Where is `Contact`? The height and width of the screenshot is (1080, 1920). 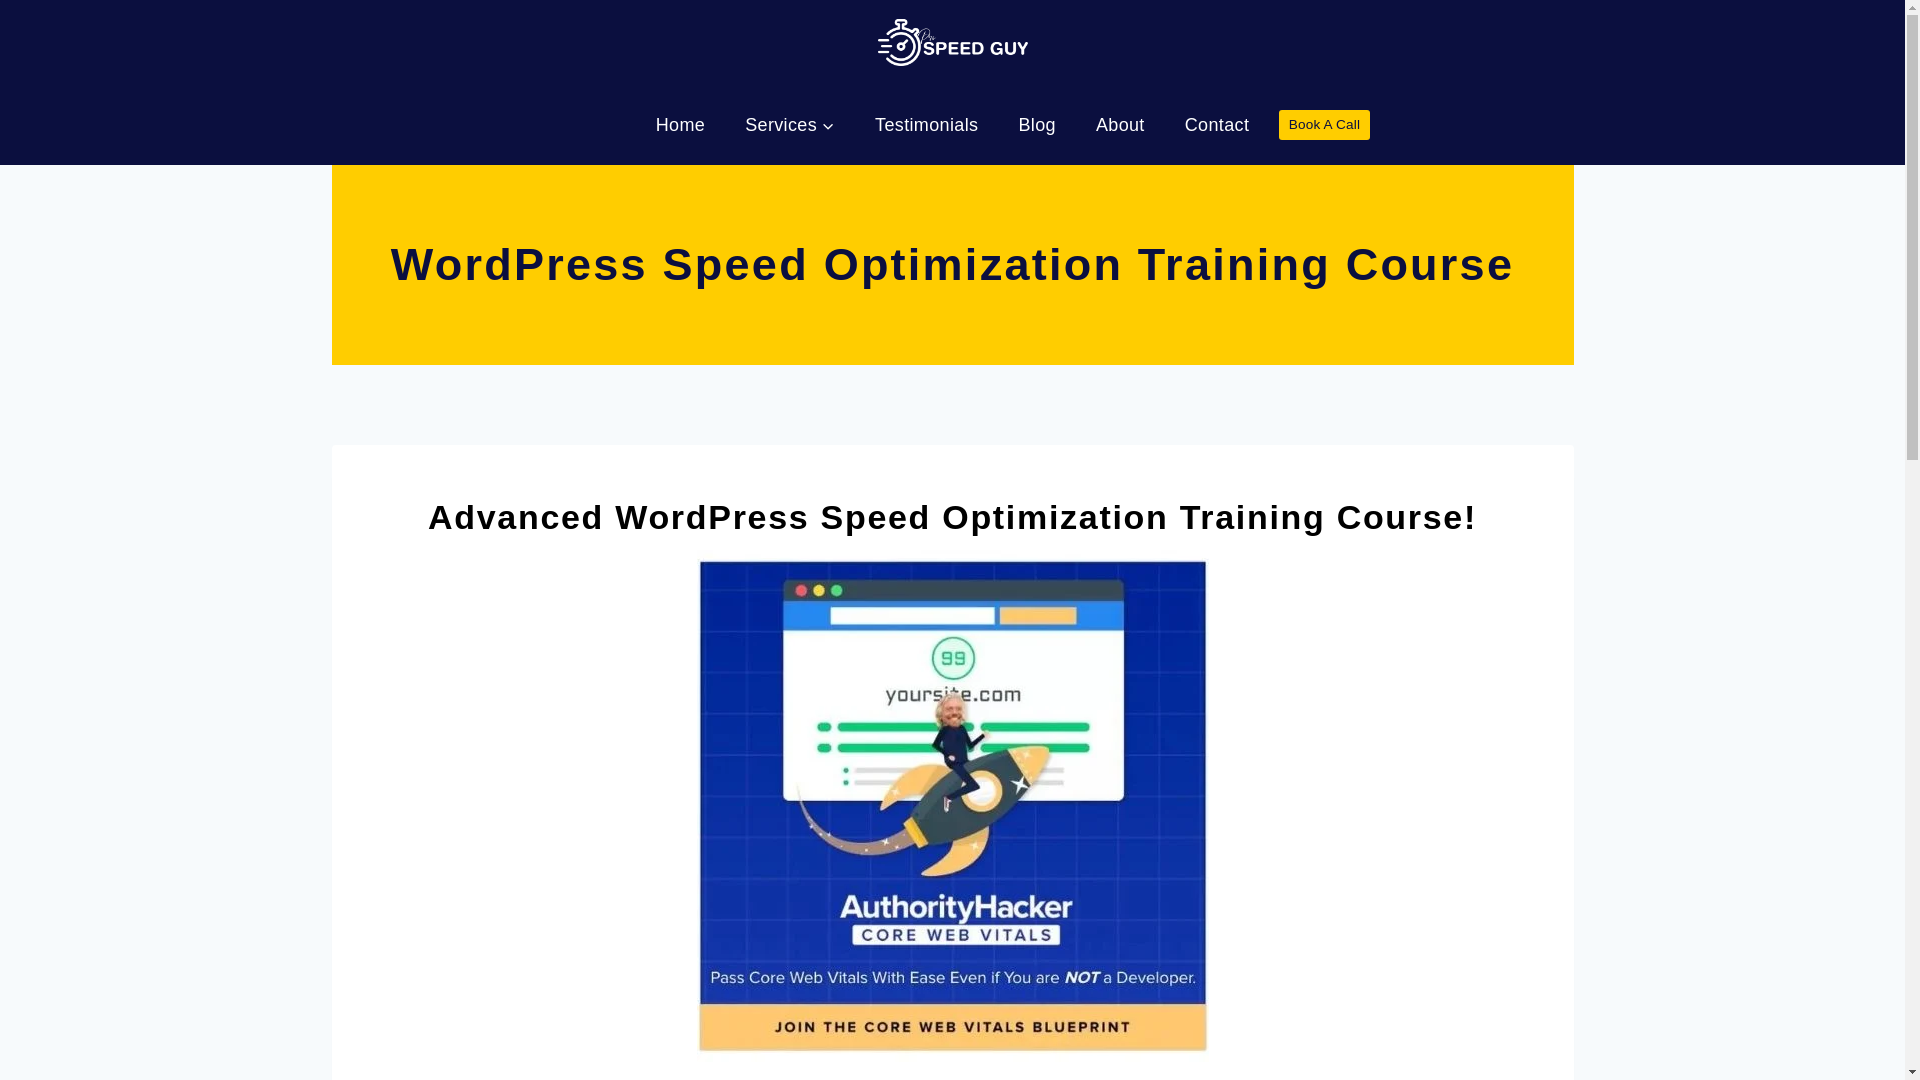
Contact is located at coordinates (1217, 125).